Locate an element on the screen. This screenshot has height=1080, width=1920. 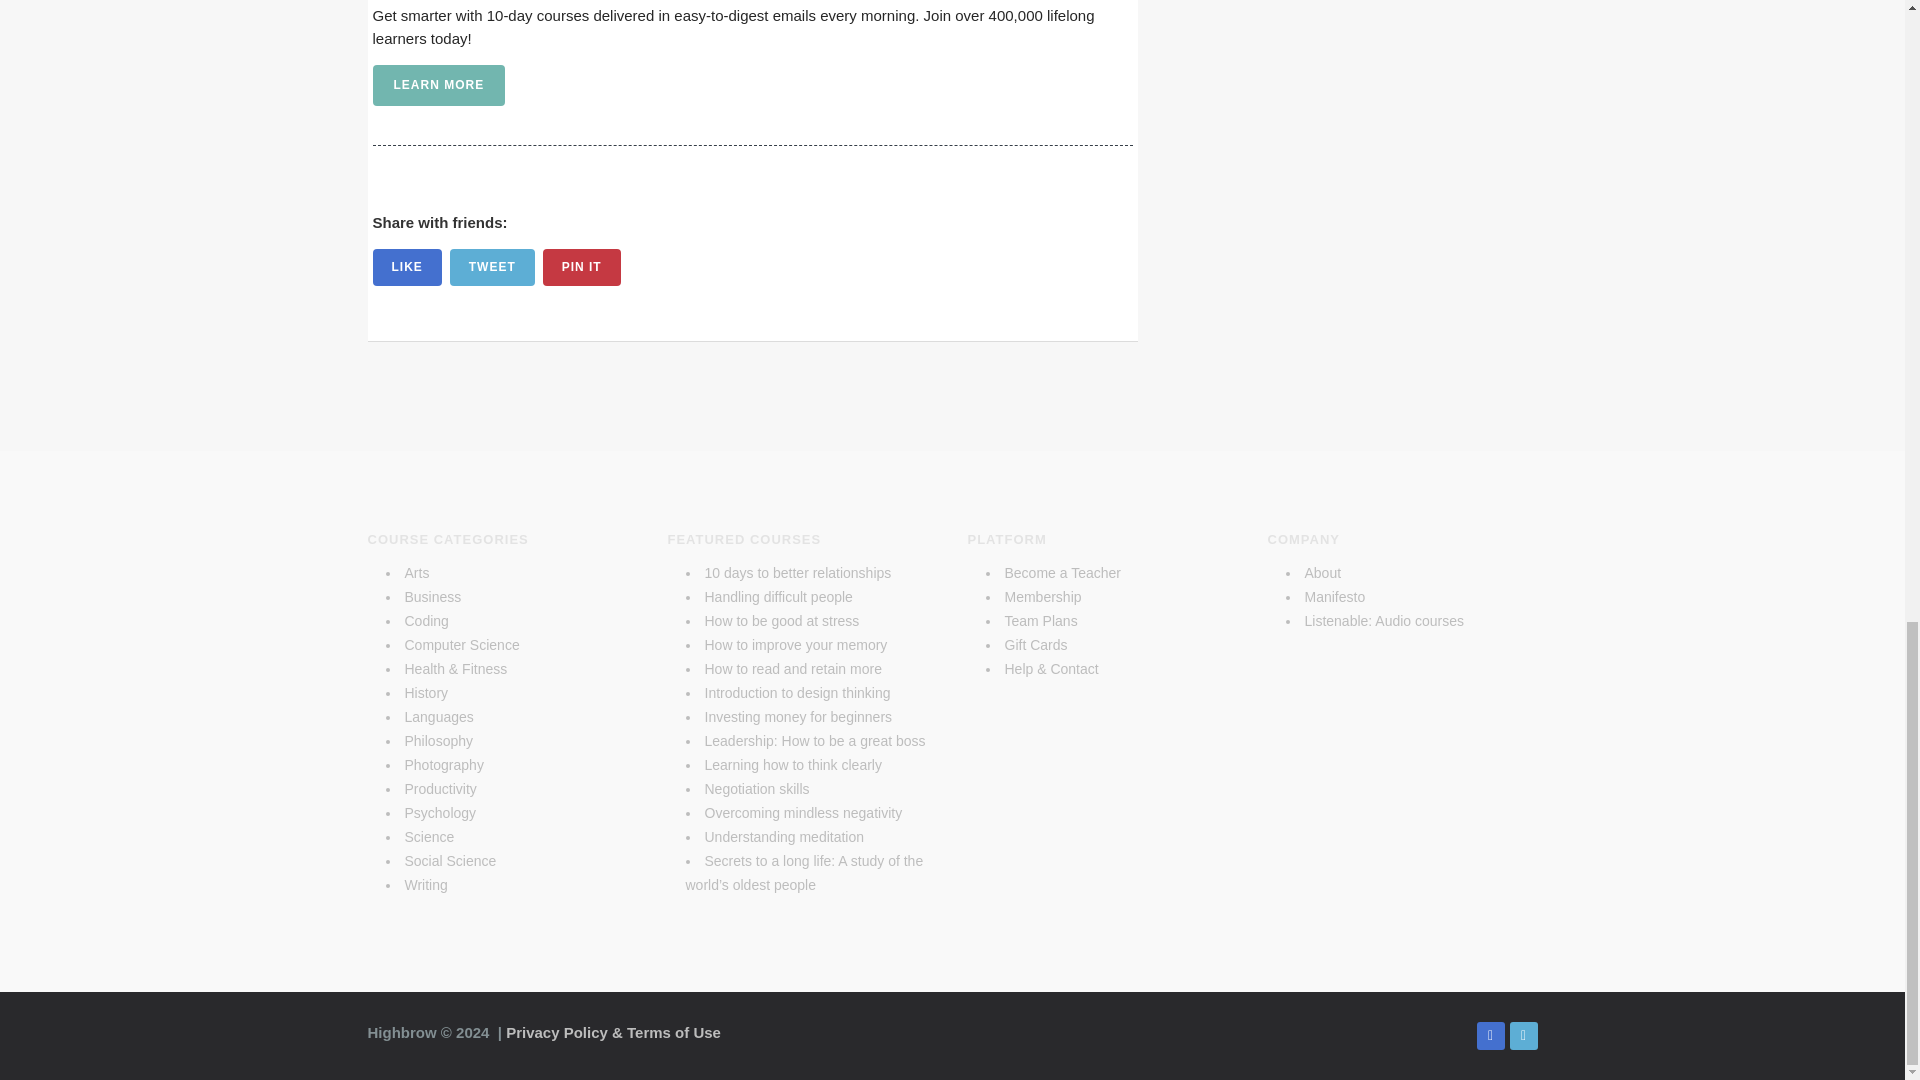
PIN IT is located at coordinates (582, 268).